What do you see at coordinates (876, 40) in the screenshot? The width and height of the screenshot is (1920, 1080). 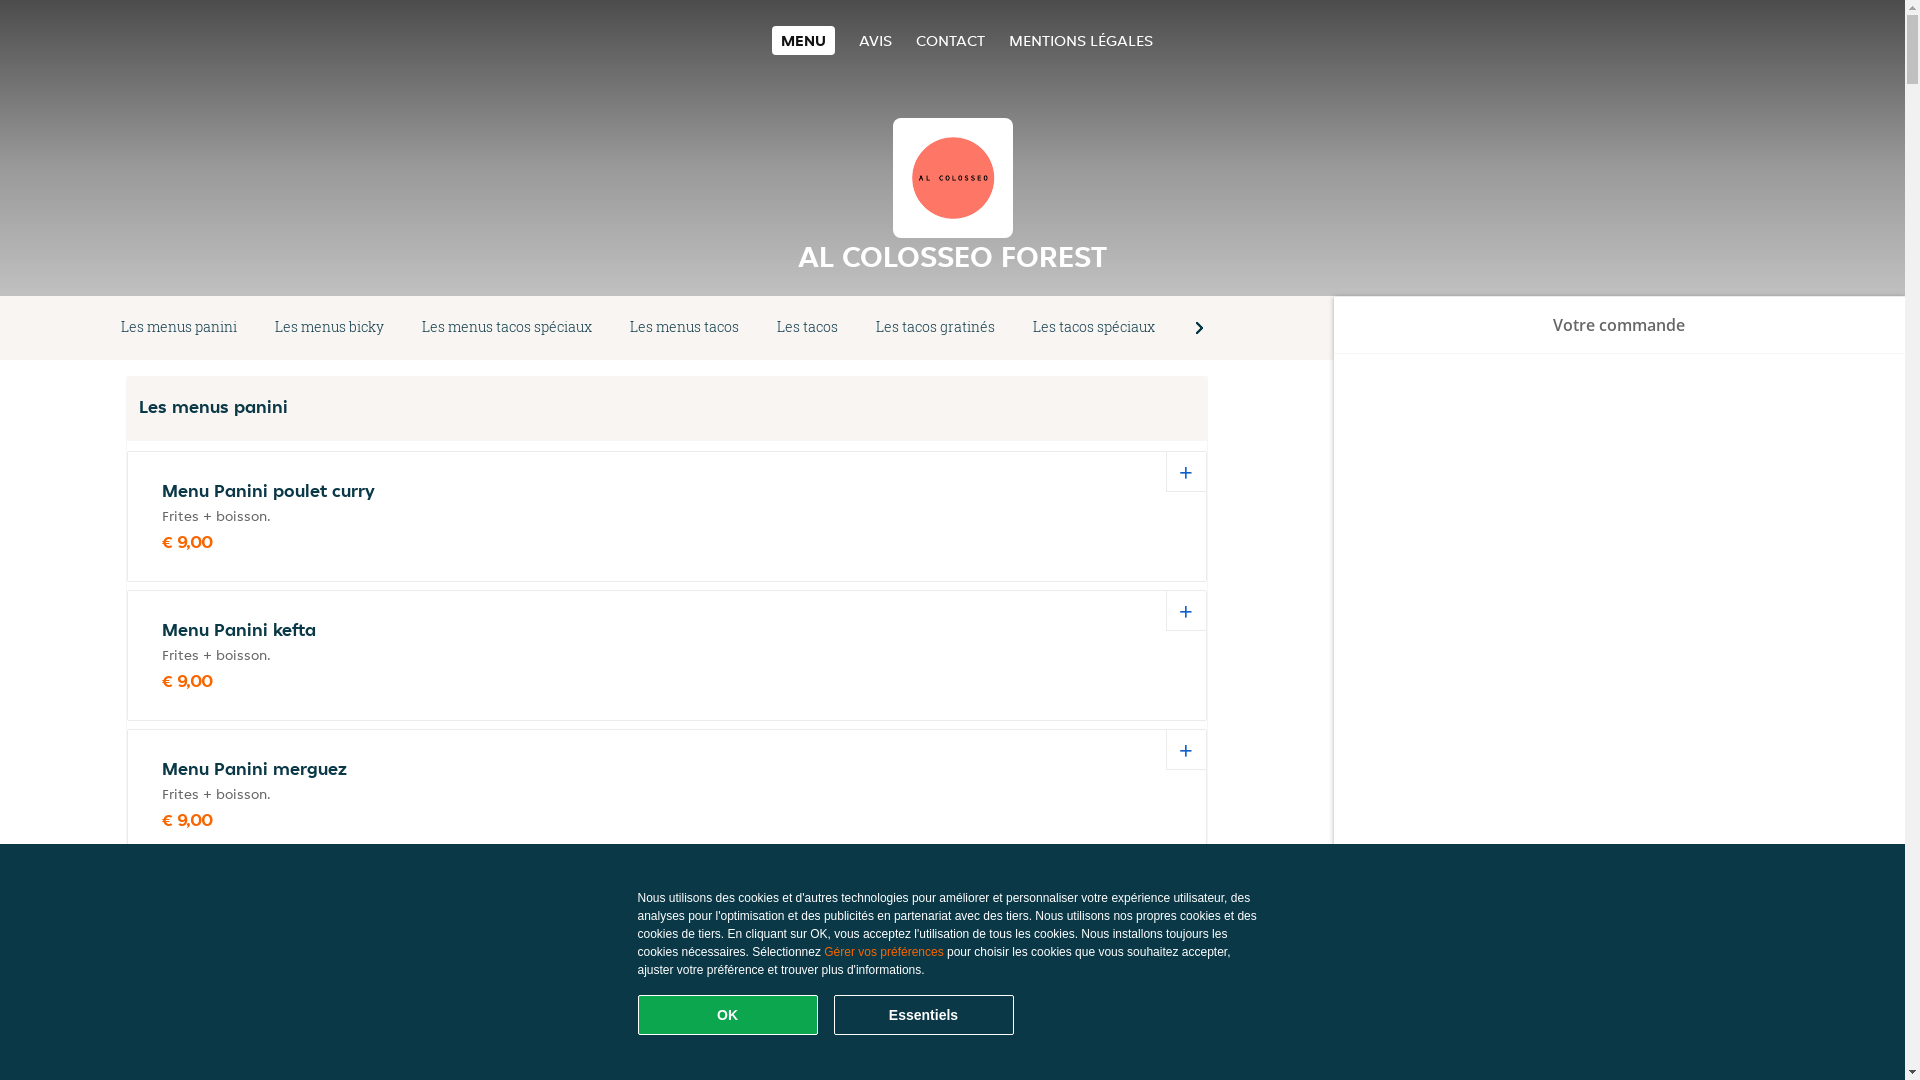 I see `AVIS` at bounding box center [876, 40].